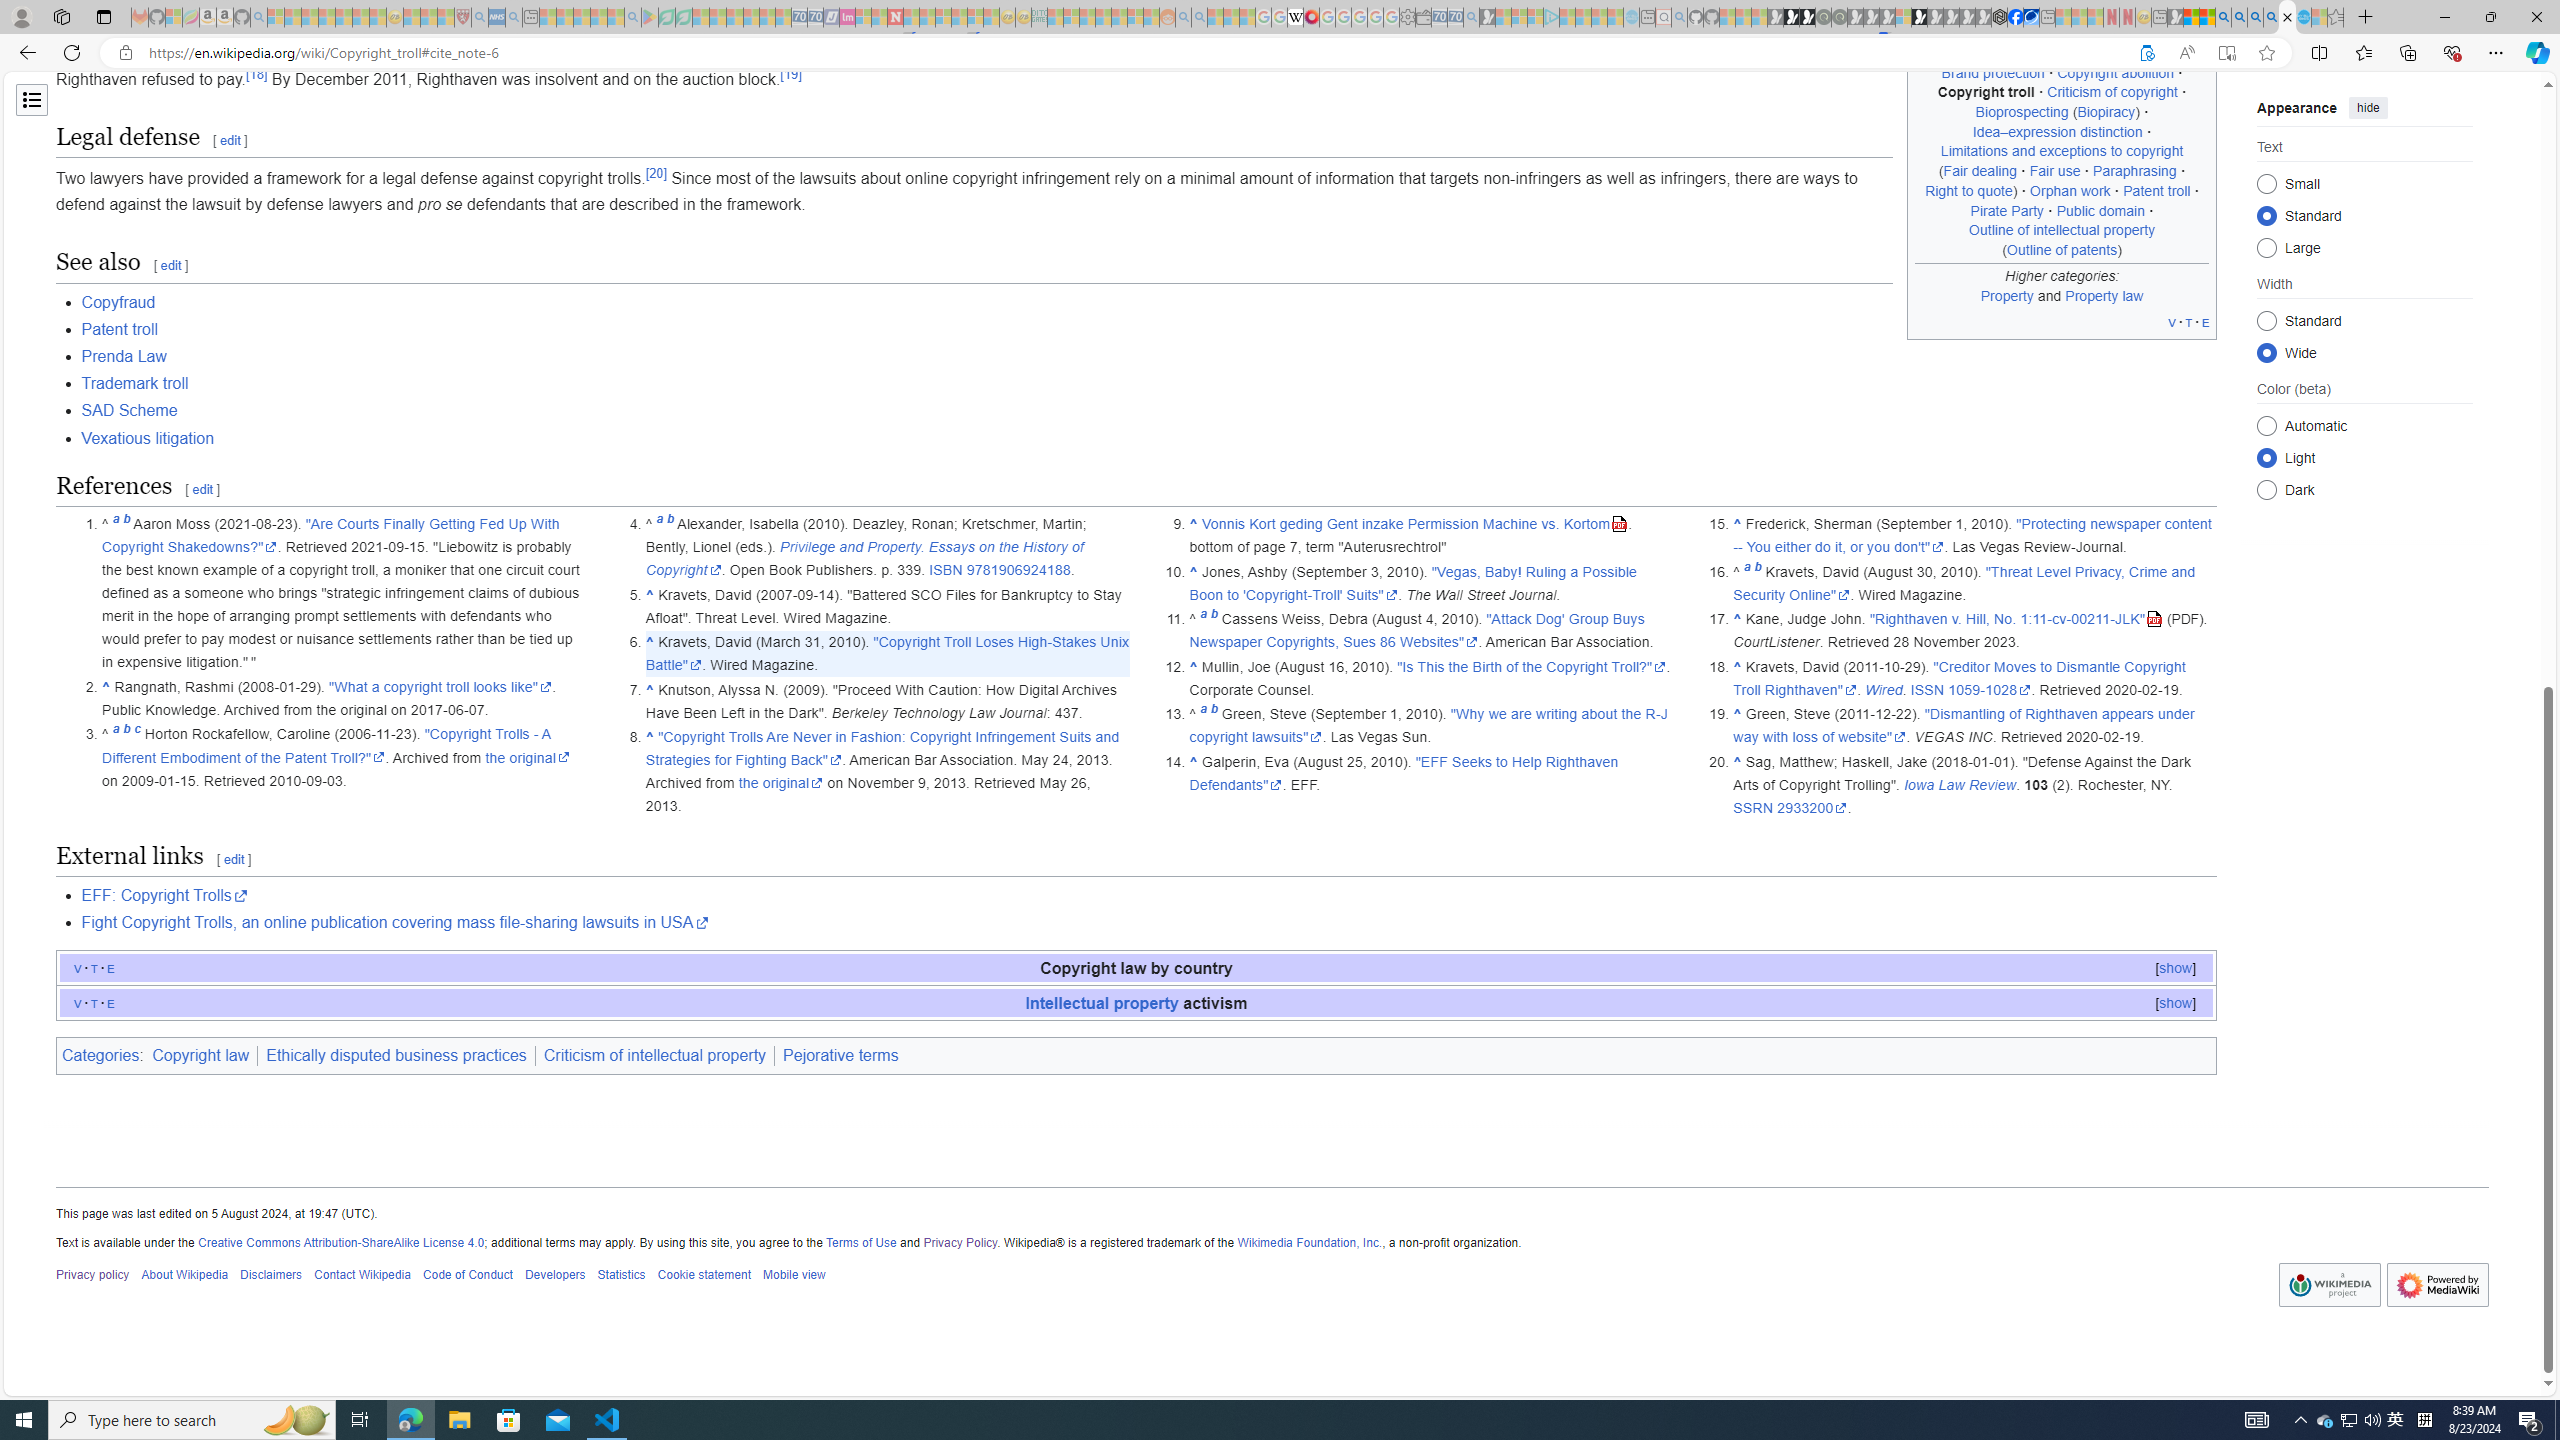  What do you see at coordinates (2000, 17) in the screenshot?
I see `Nordace - Cooler Bags` at bounding box center [2000, 17].